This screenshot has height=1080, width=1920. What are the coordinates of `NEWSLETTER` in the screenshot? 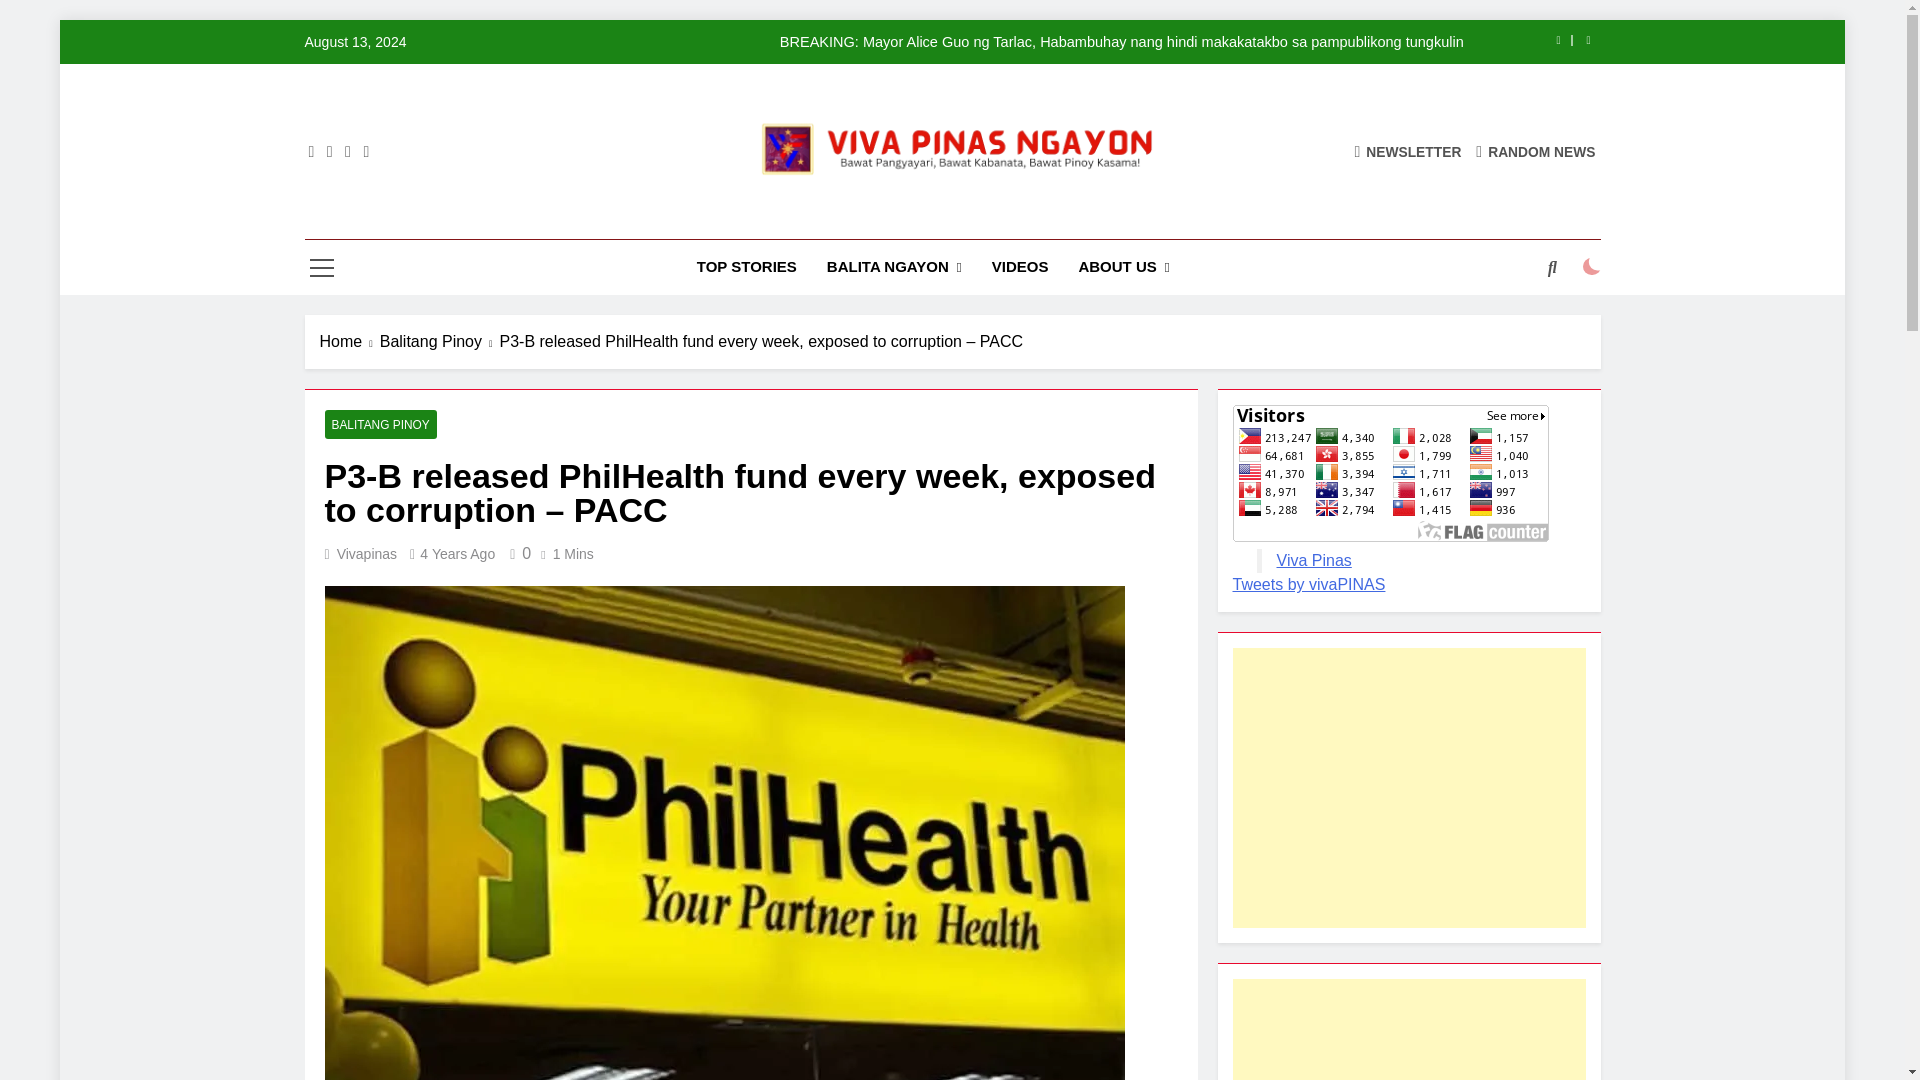 It's located at (1407, 150).